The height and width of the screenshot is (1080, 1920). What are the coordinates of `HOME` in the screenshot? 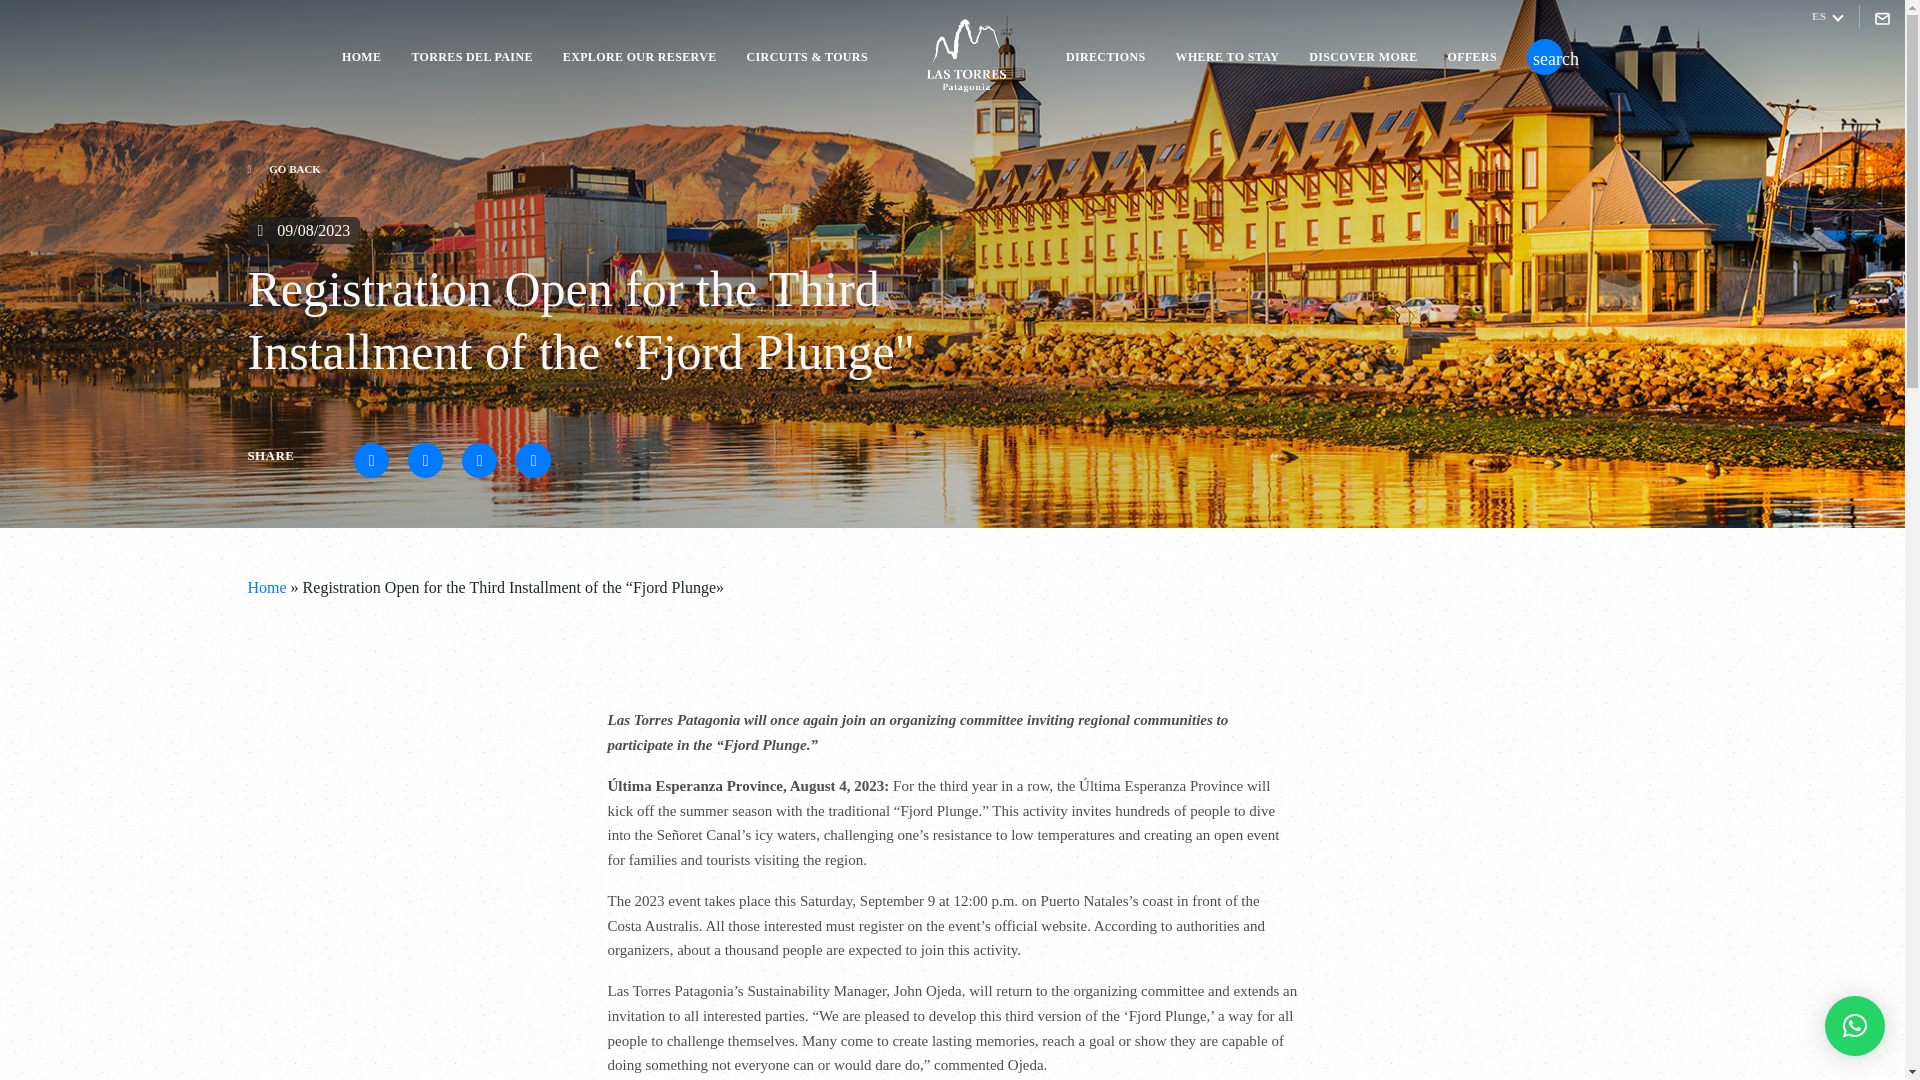 It's located at (360, 56).